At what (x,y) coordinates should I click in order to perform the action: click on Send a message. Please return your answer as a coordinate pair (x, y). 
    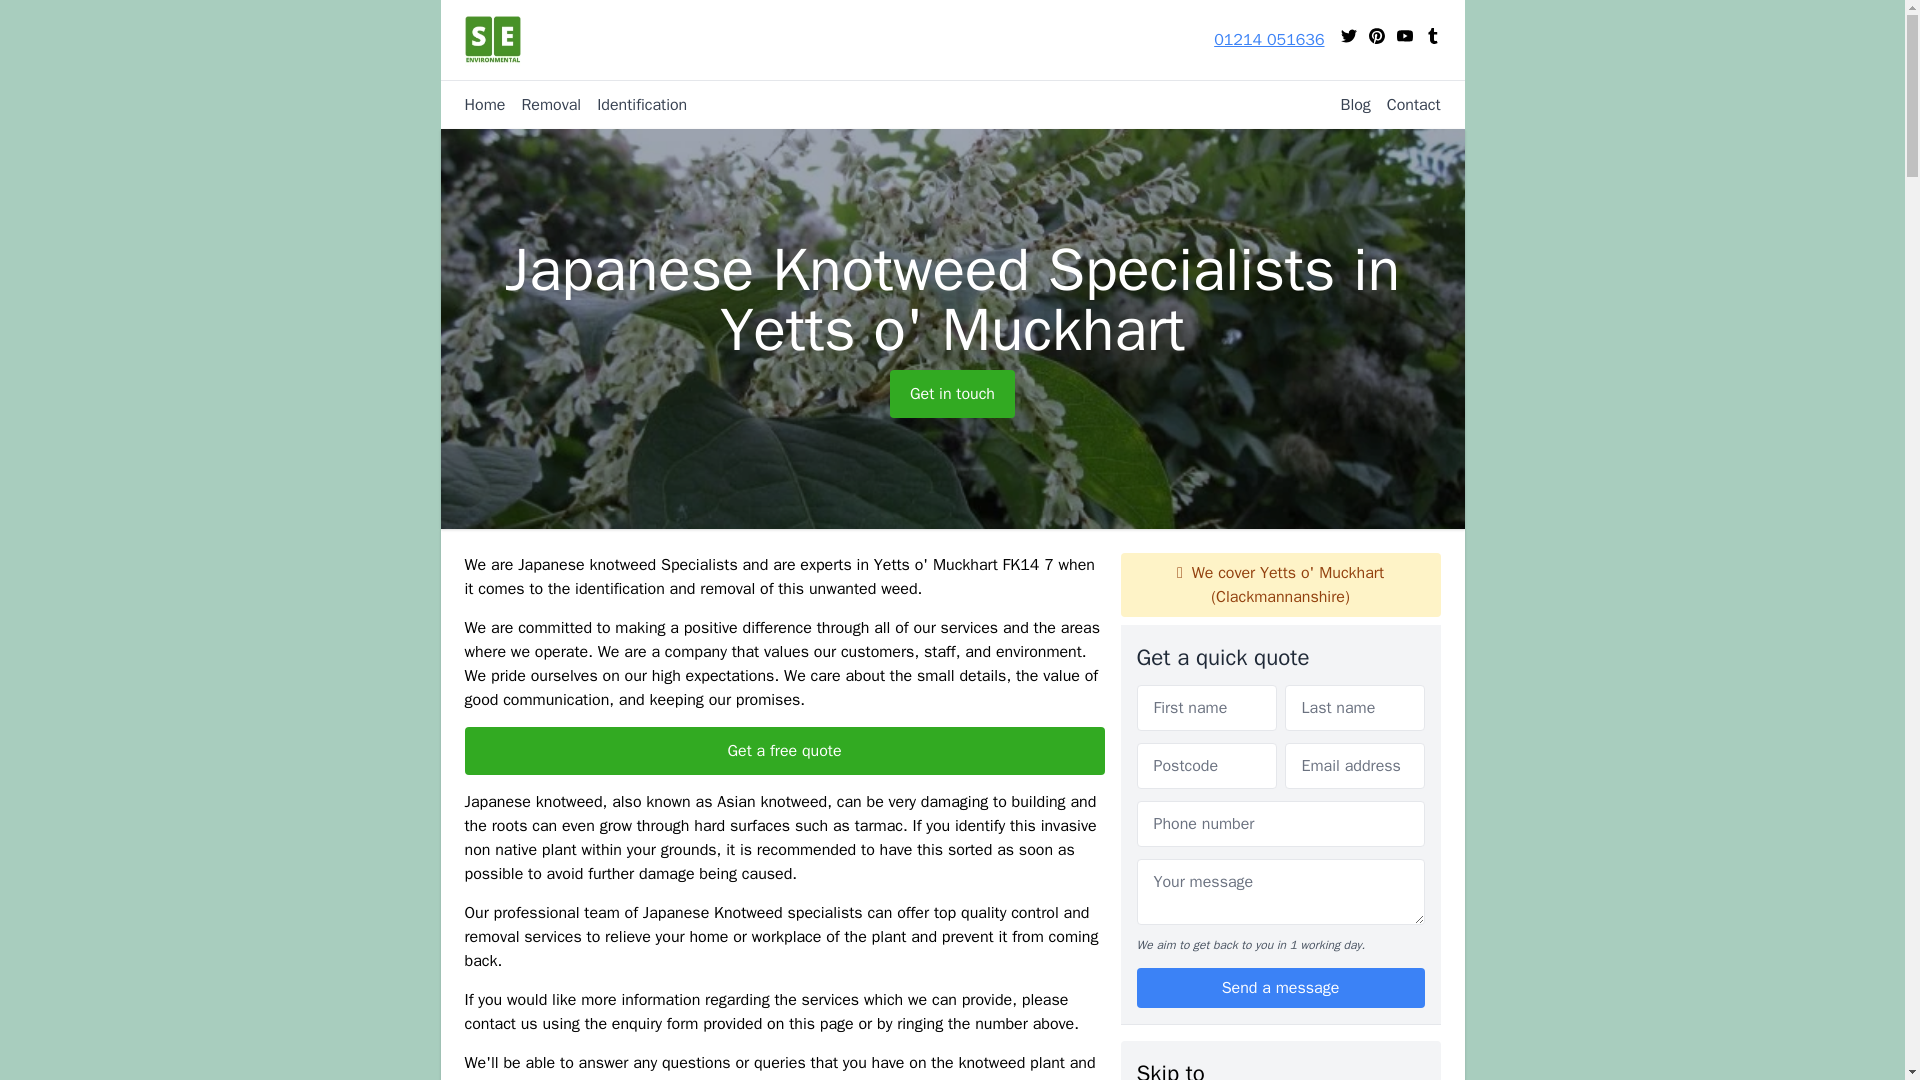
    Looking at the image, I should click on (1280, 987).